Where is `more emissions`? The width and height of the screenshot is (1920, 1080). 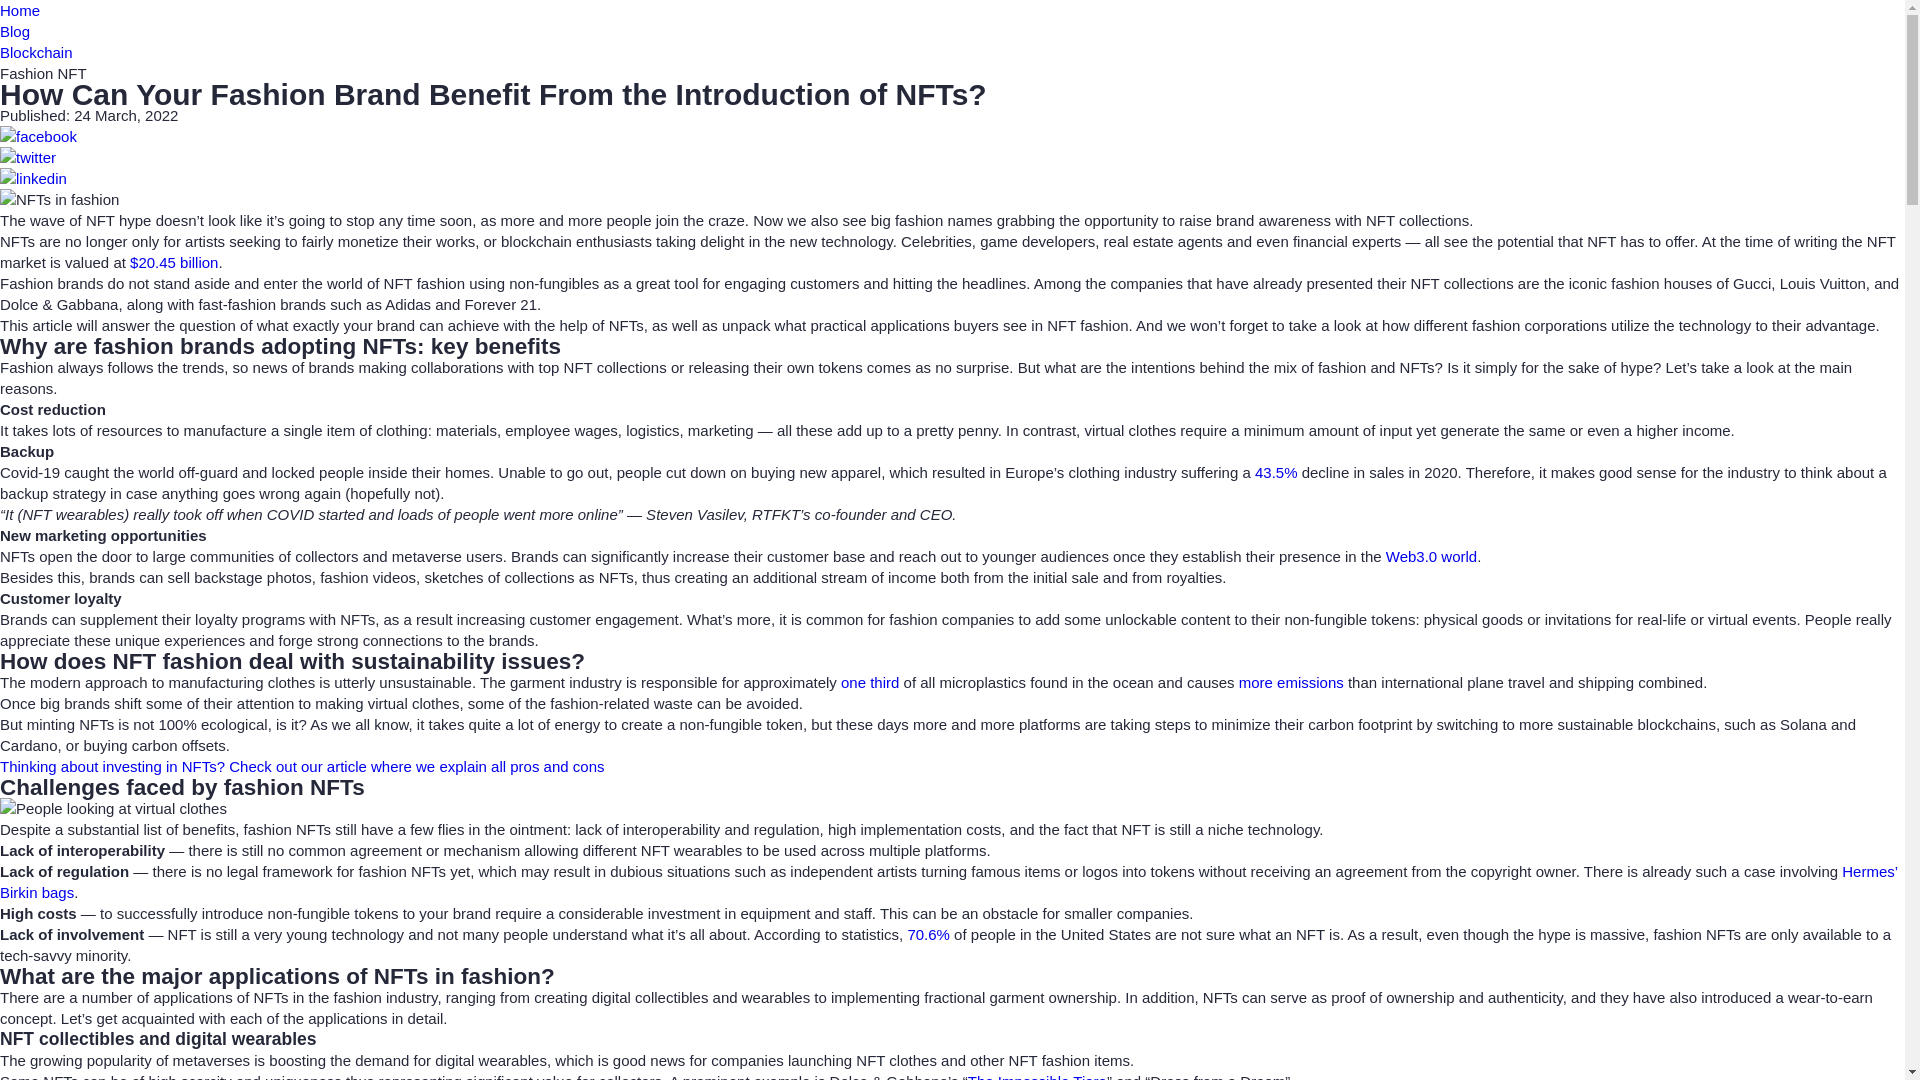 more emissions is located at coordinates (1291, 682).